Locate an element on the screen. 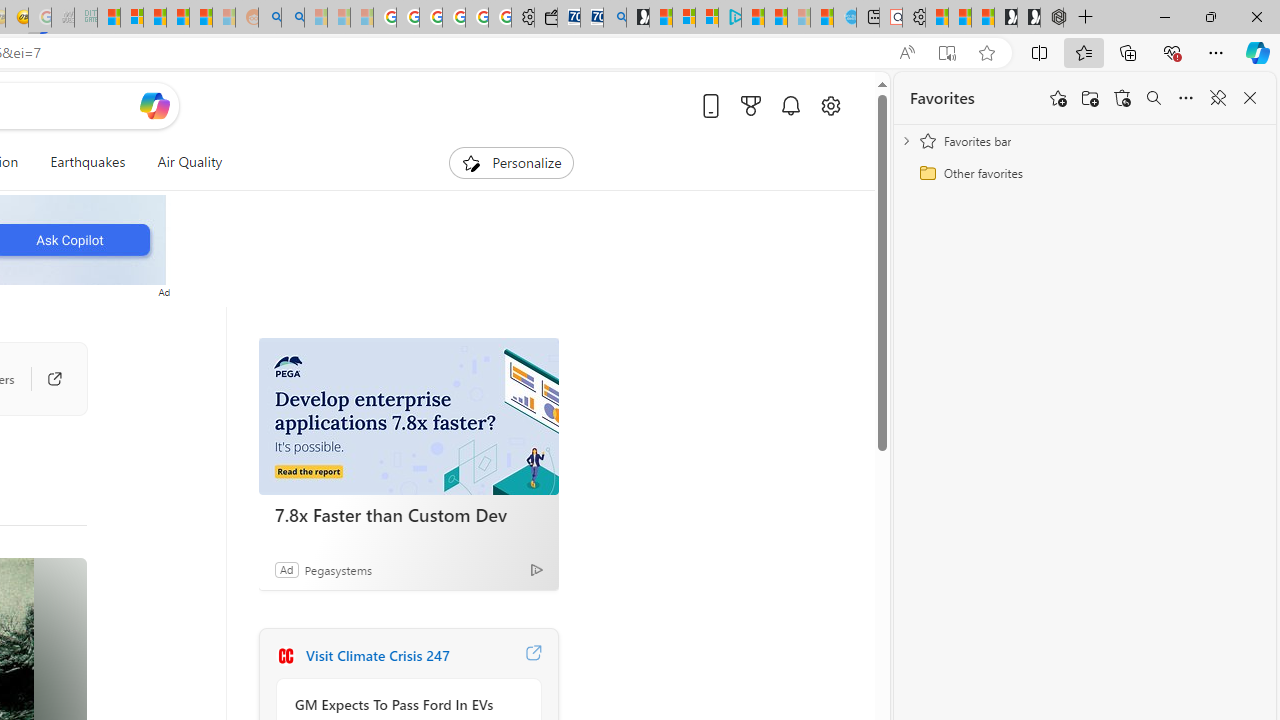  Close favorites is located at coordinates (1250, 98).